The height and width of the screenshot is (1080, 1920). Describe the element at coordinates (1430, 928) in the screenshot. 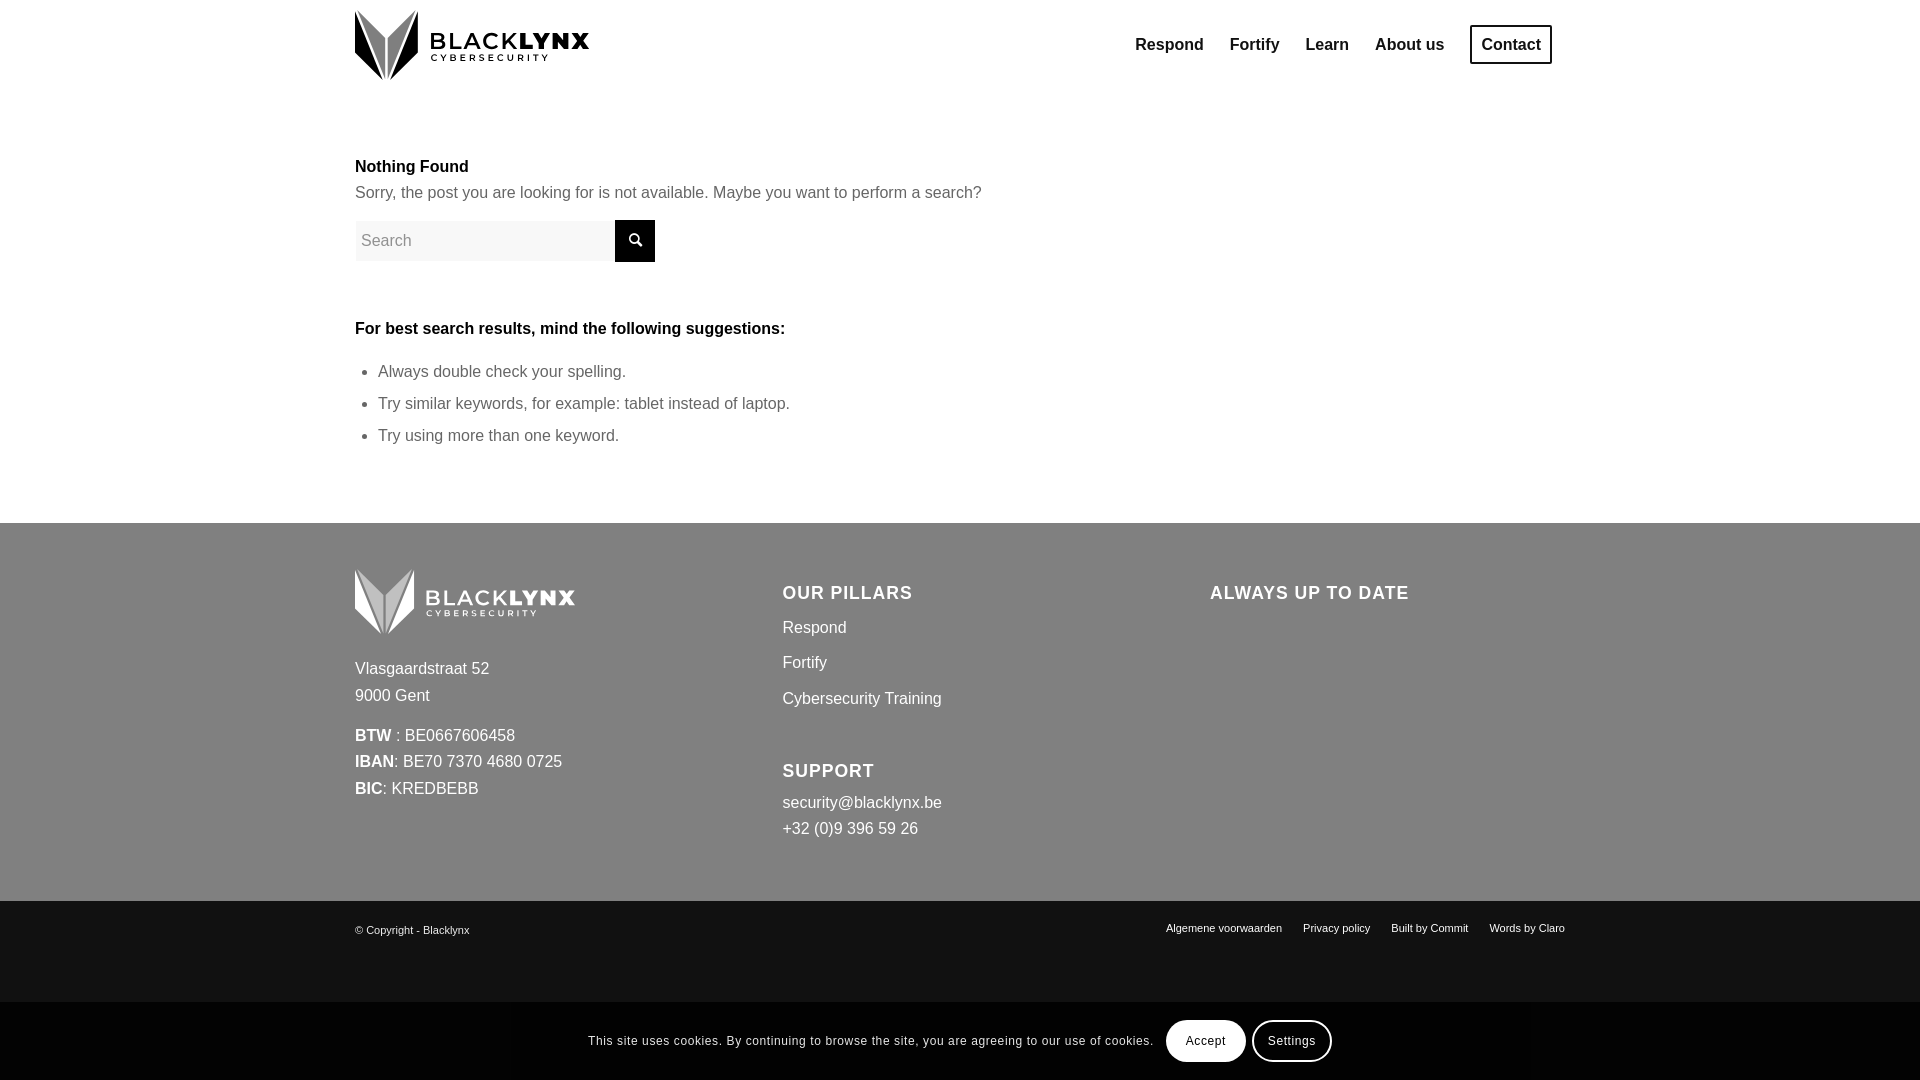

I see `Built by Commit` at that location.